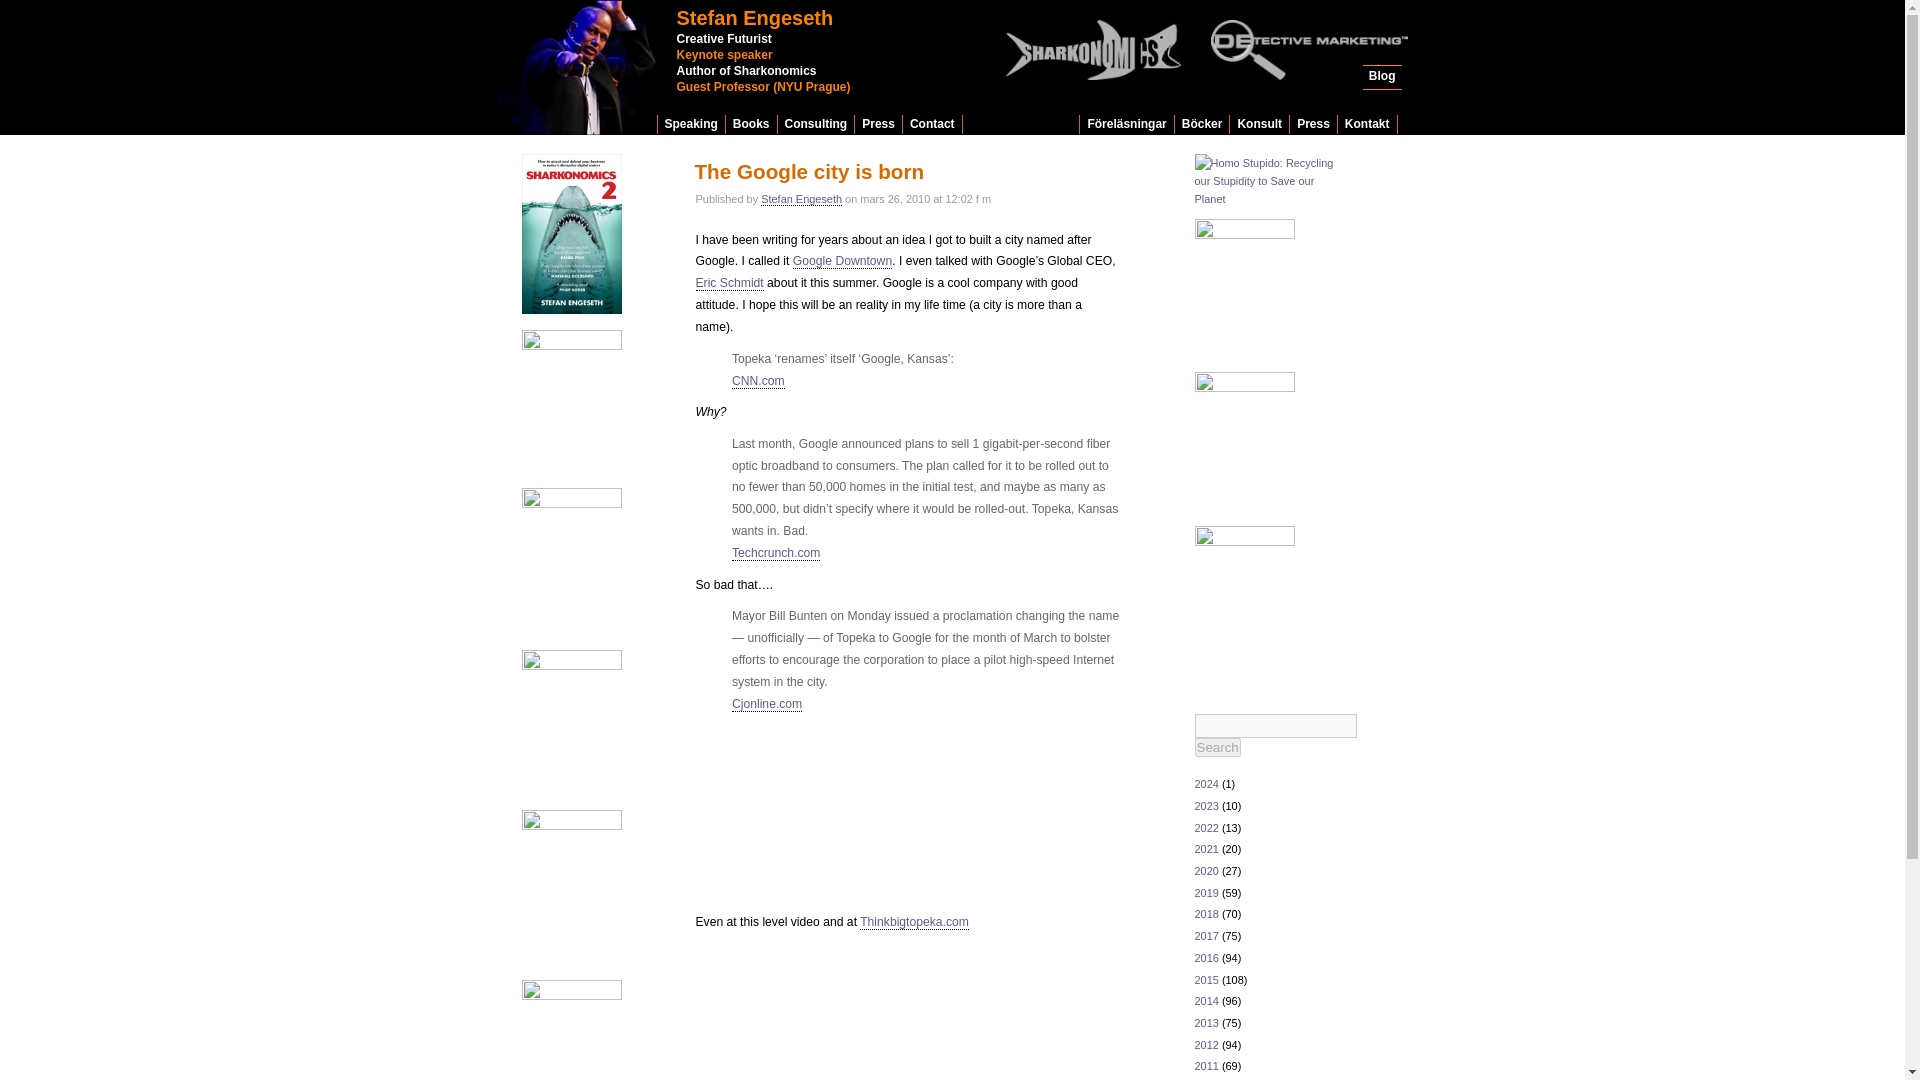 This screenshot has width=1920, height=1080. What do you see at coordinates (723, 39) in the screenshot?
I see `Creative Futurist` at bounding box center [723, 39].